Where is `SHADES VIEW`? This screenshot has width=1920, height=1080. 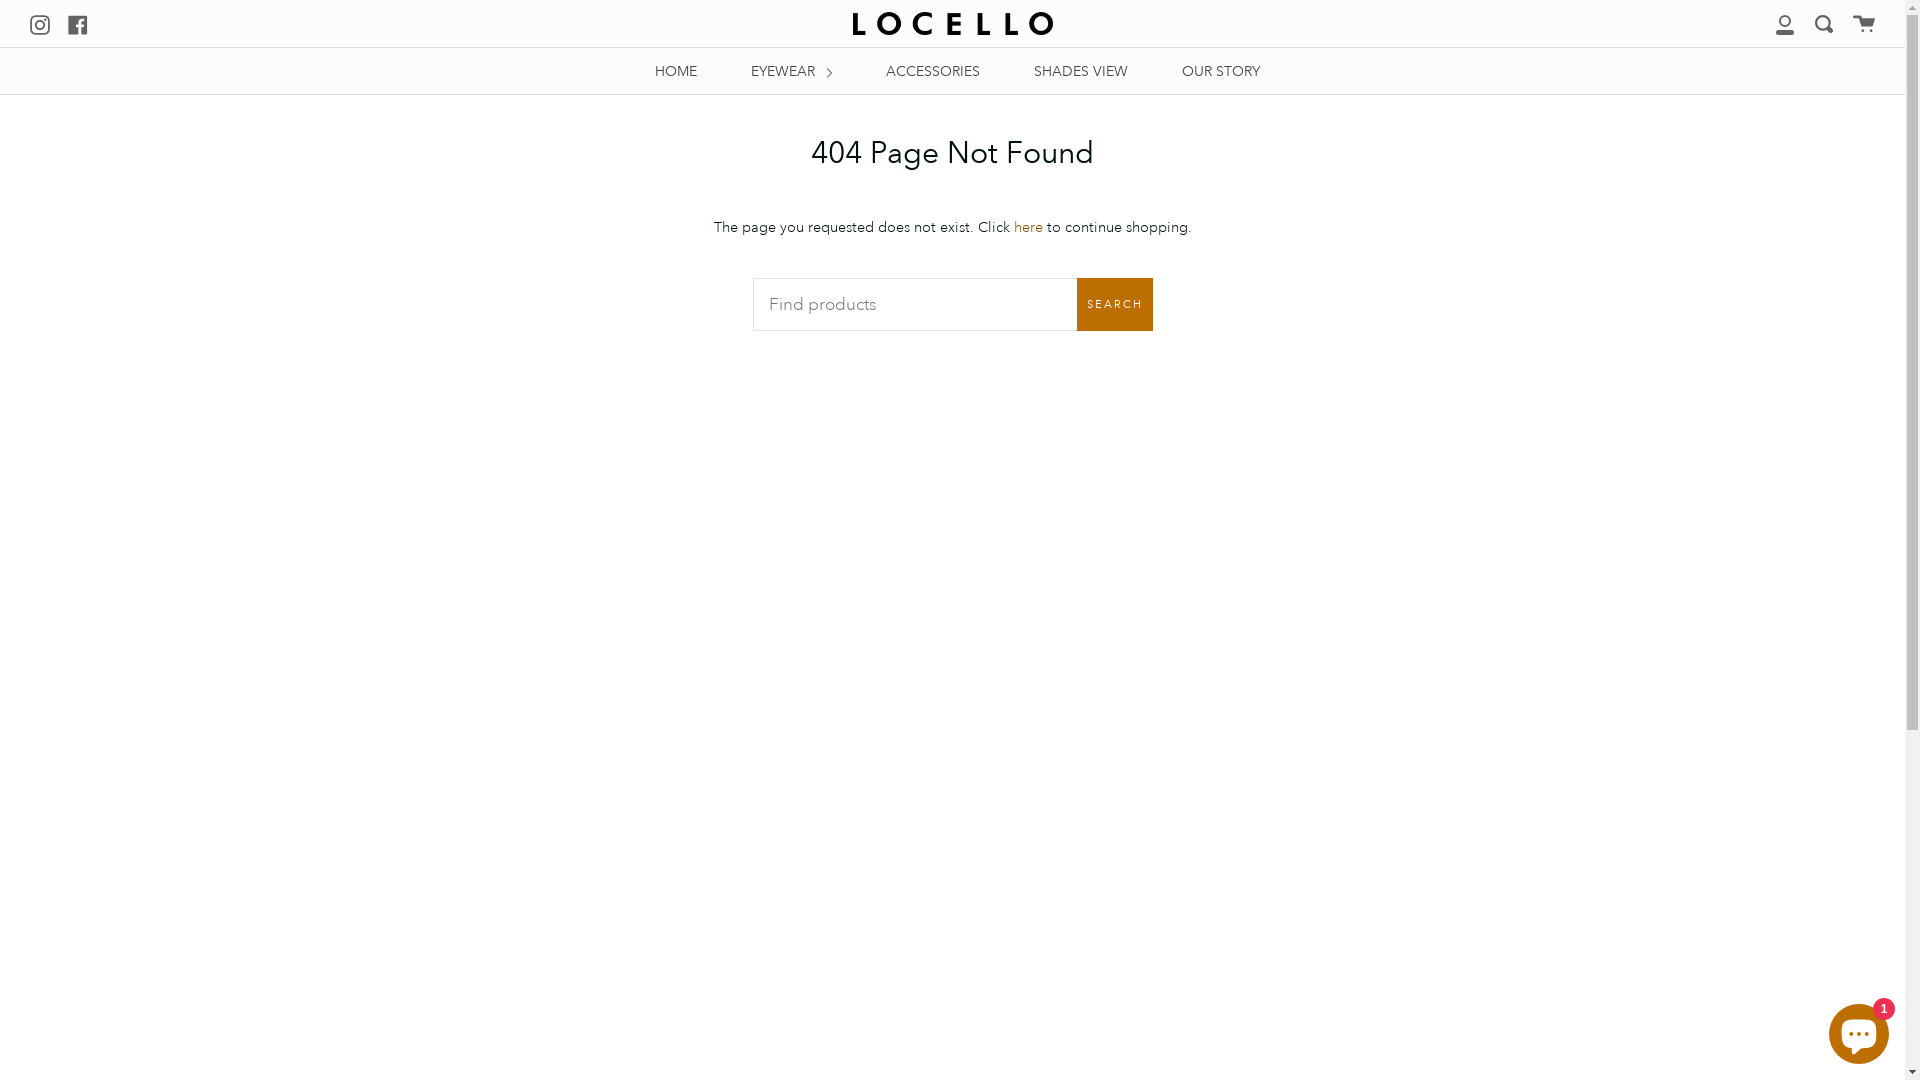 SHADES VIEW is located at coordinates (1081, 71).